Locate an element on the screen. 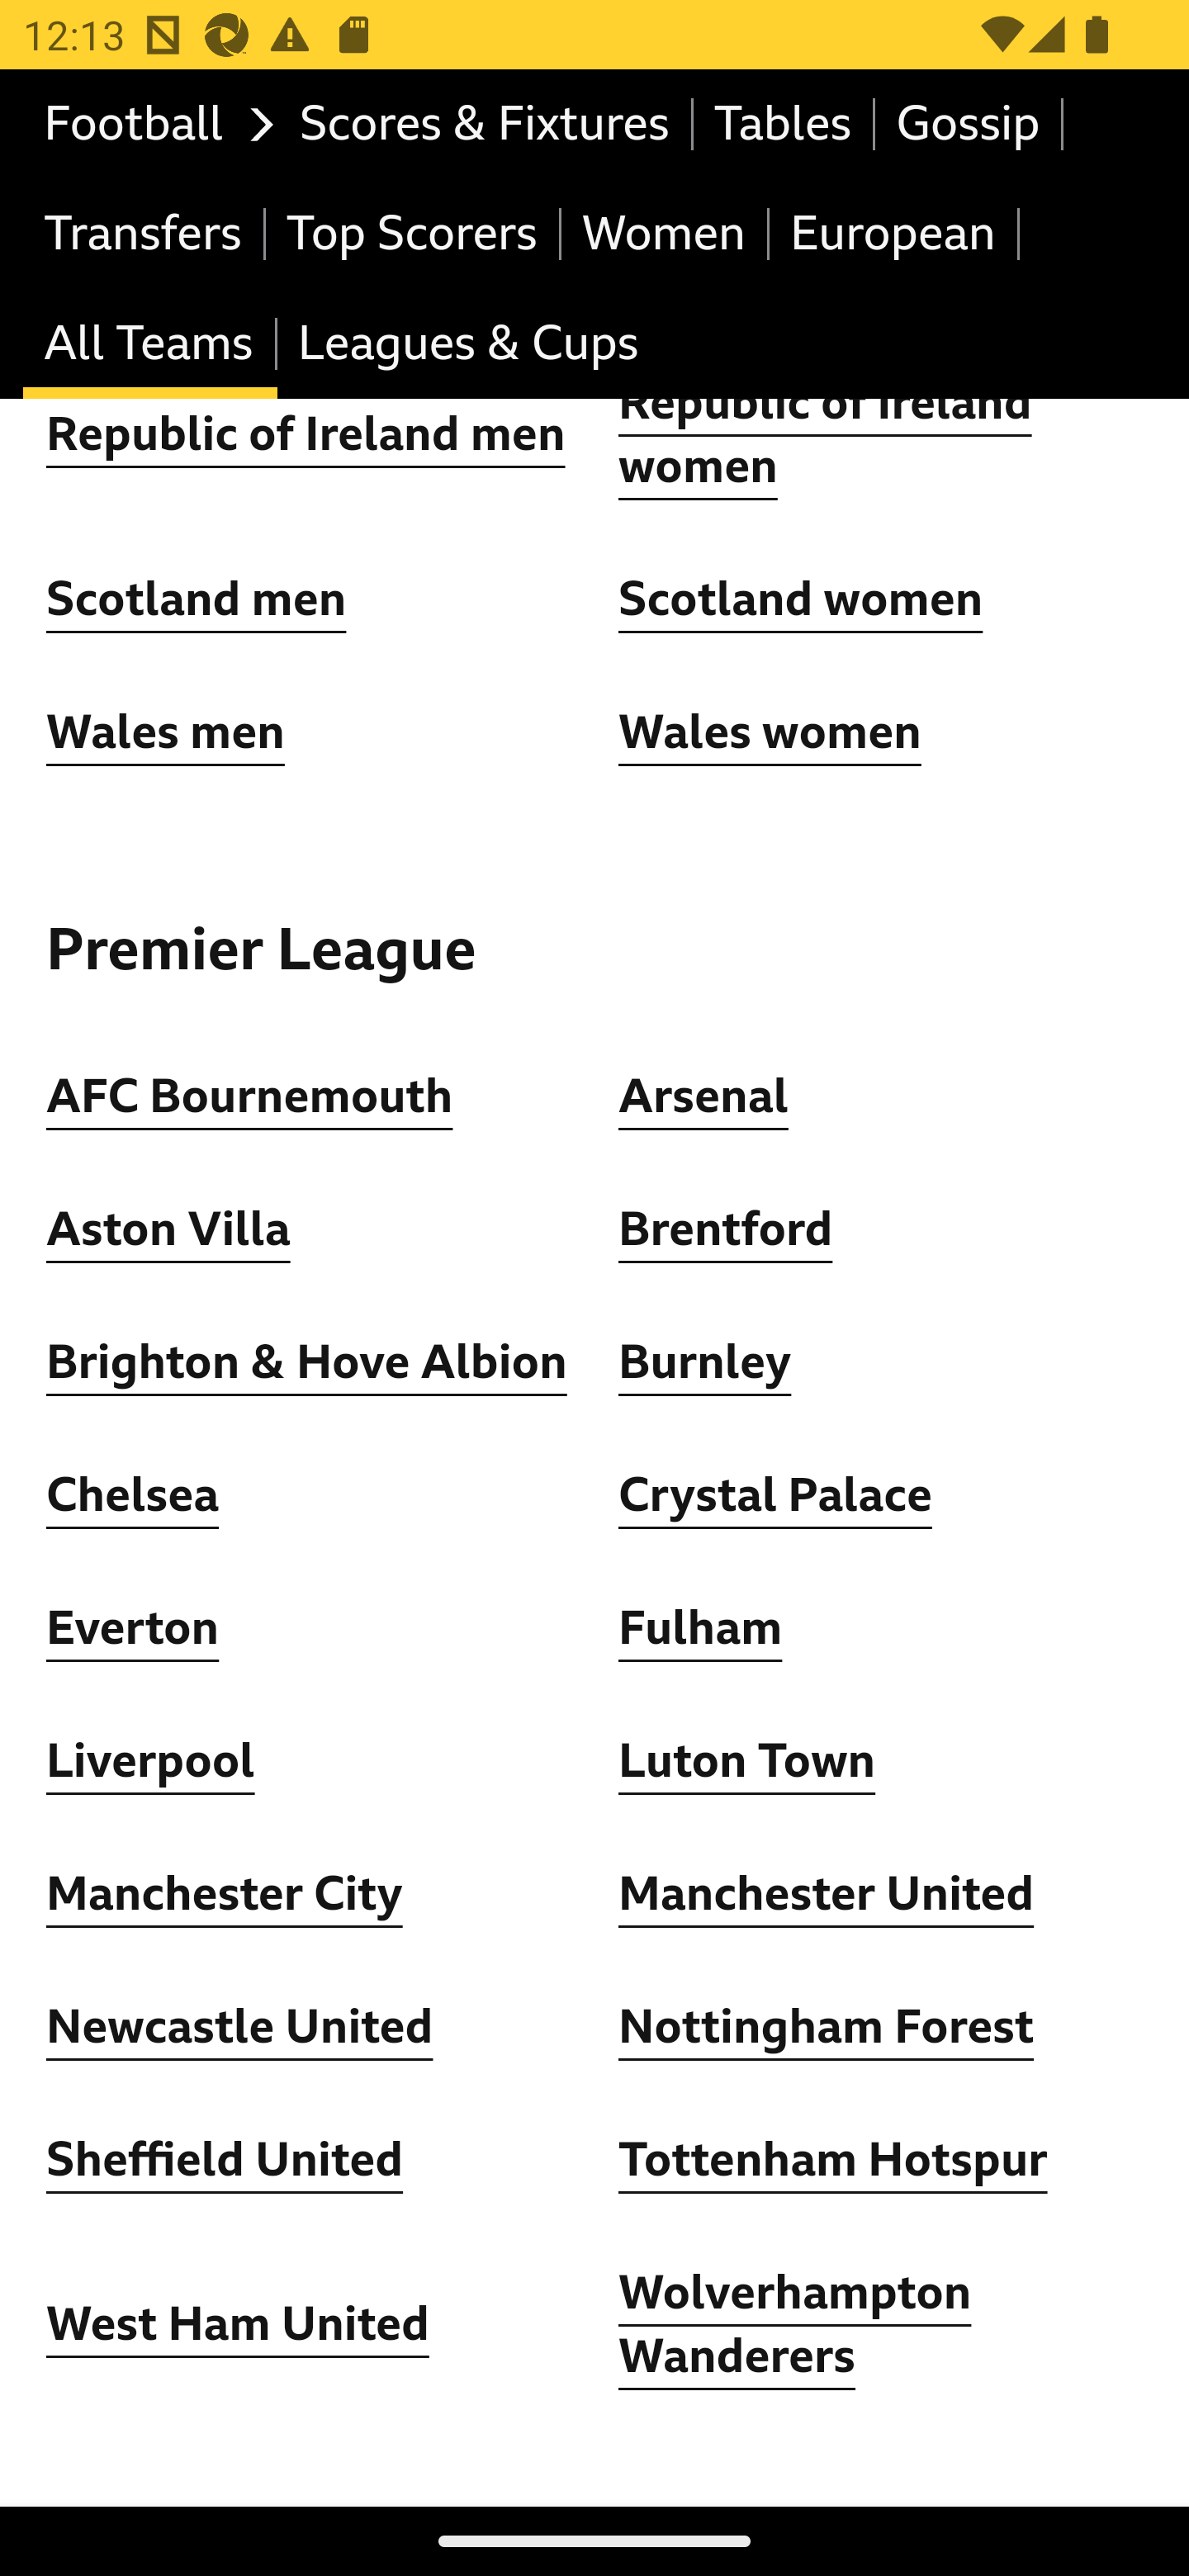  Wales men is located at coordinates (165, 733).